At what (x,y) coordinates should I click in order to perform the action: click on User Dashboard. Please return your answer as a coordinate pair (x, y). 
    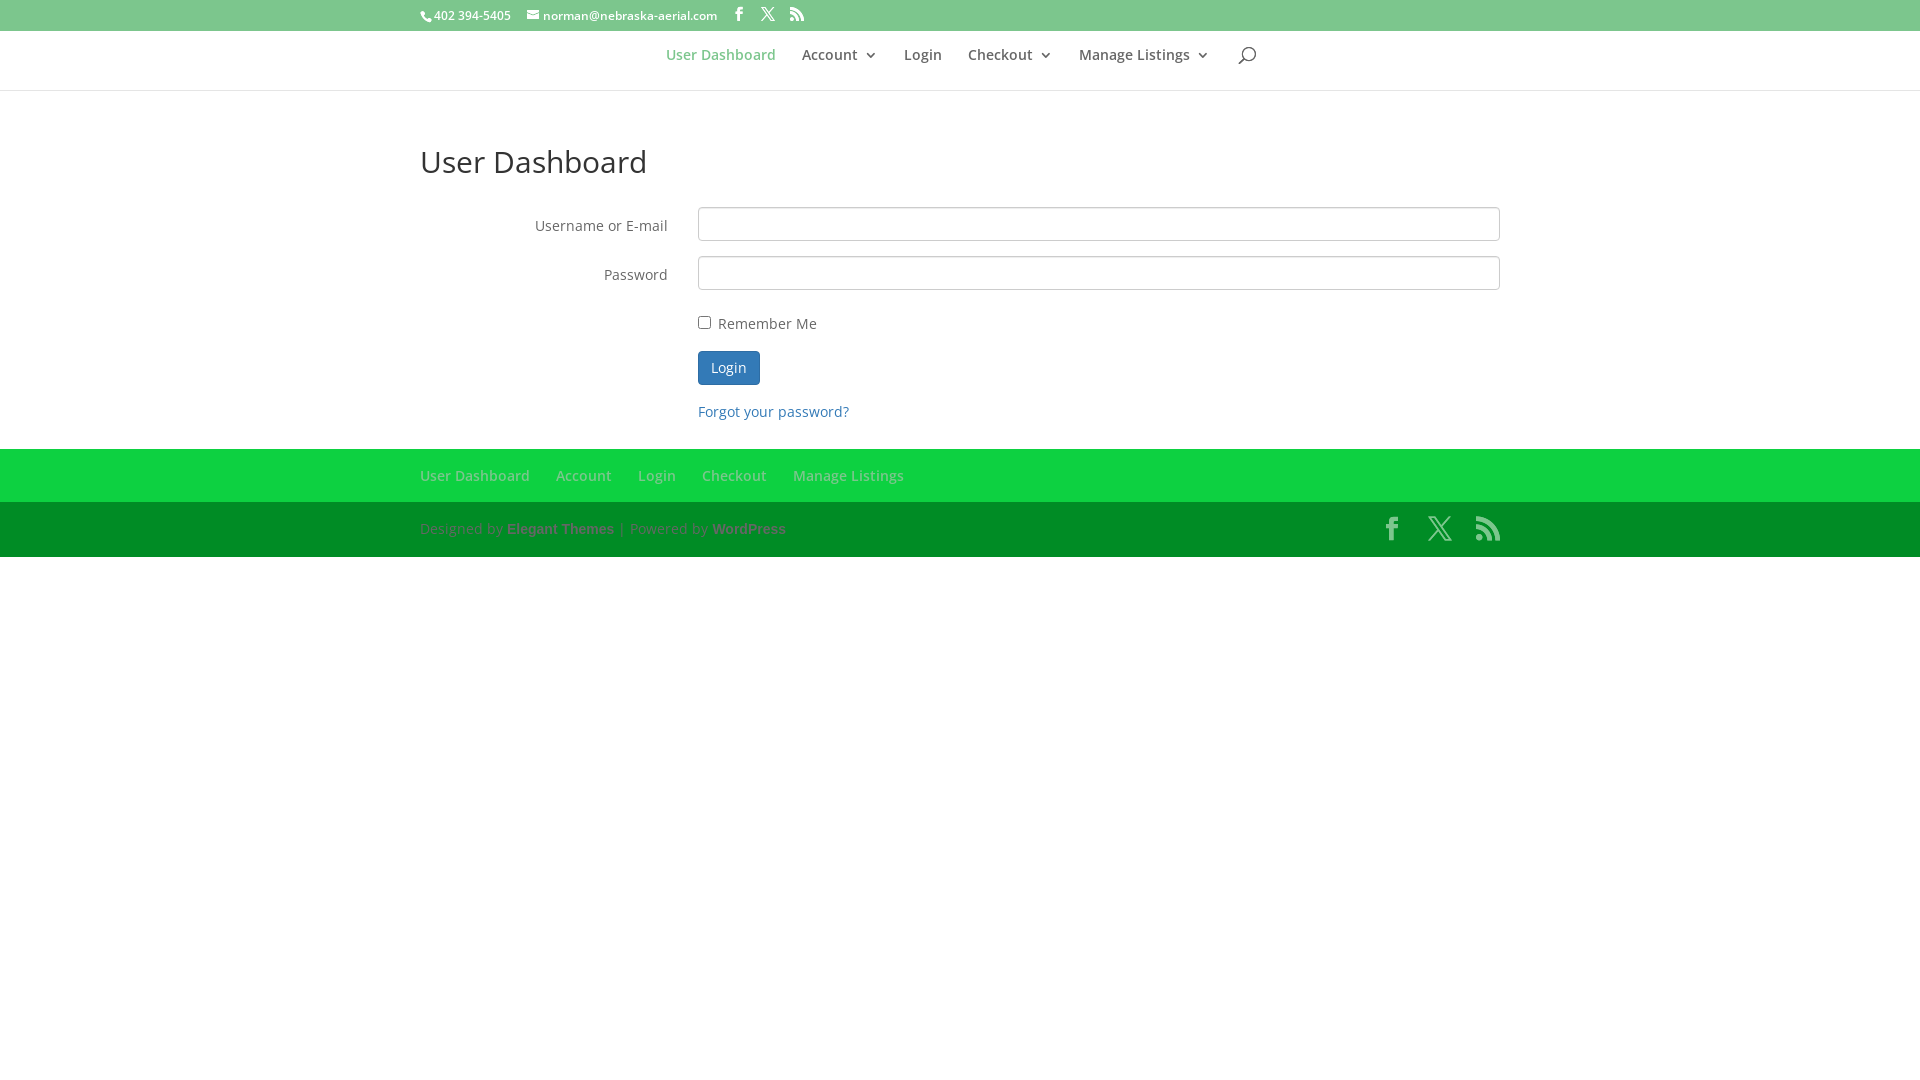
    Looking at the image, I should click on (475, 476).